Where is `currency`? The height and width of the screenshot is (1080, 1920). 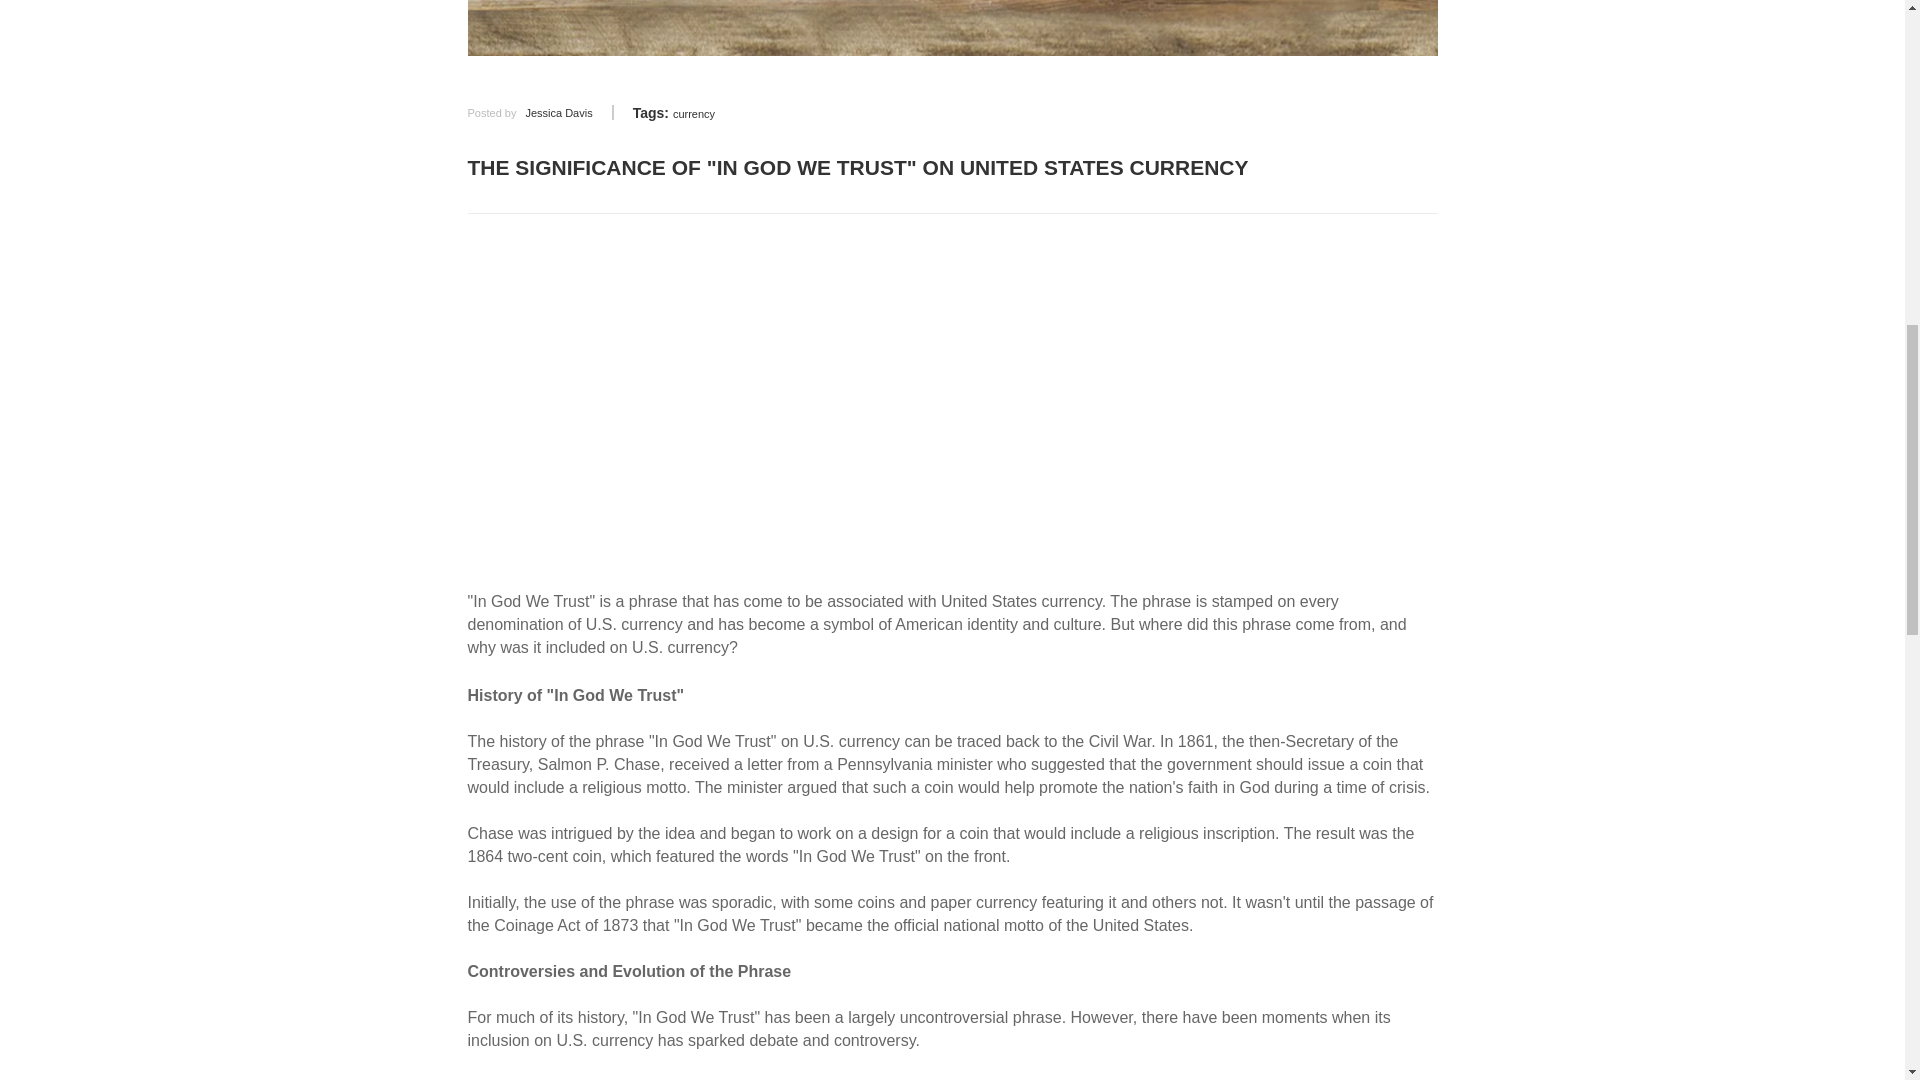 currency is located at coordinates (694, 114).